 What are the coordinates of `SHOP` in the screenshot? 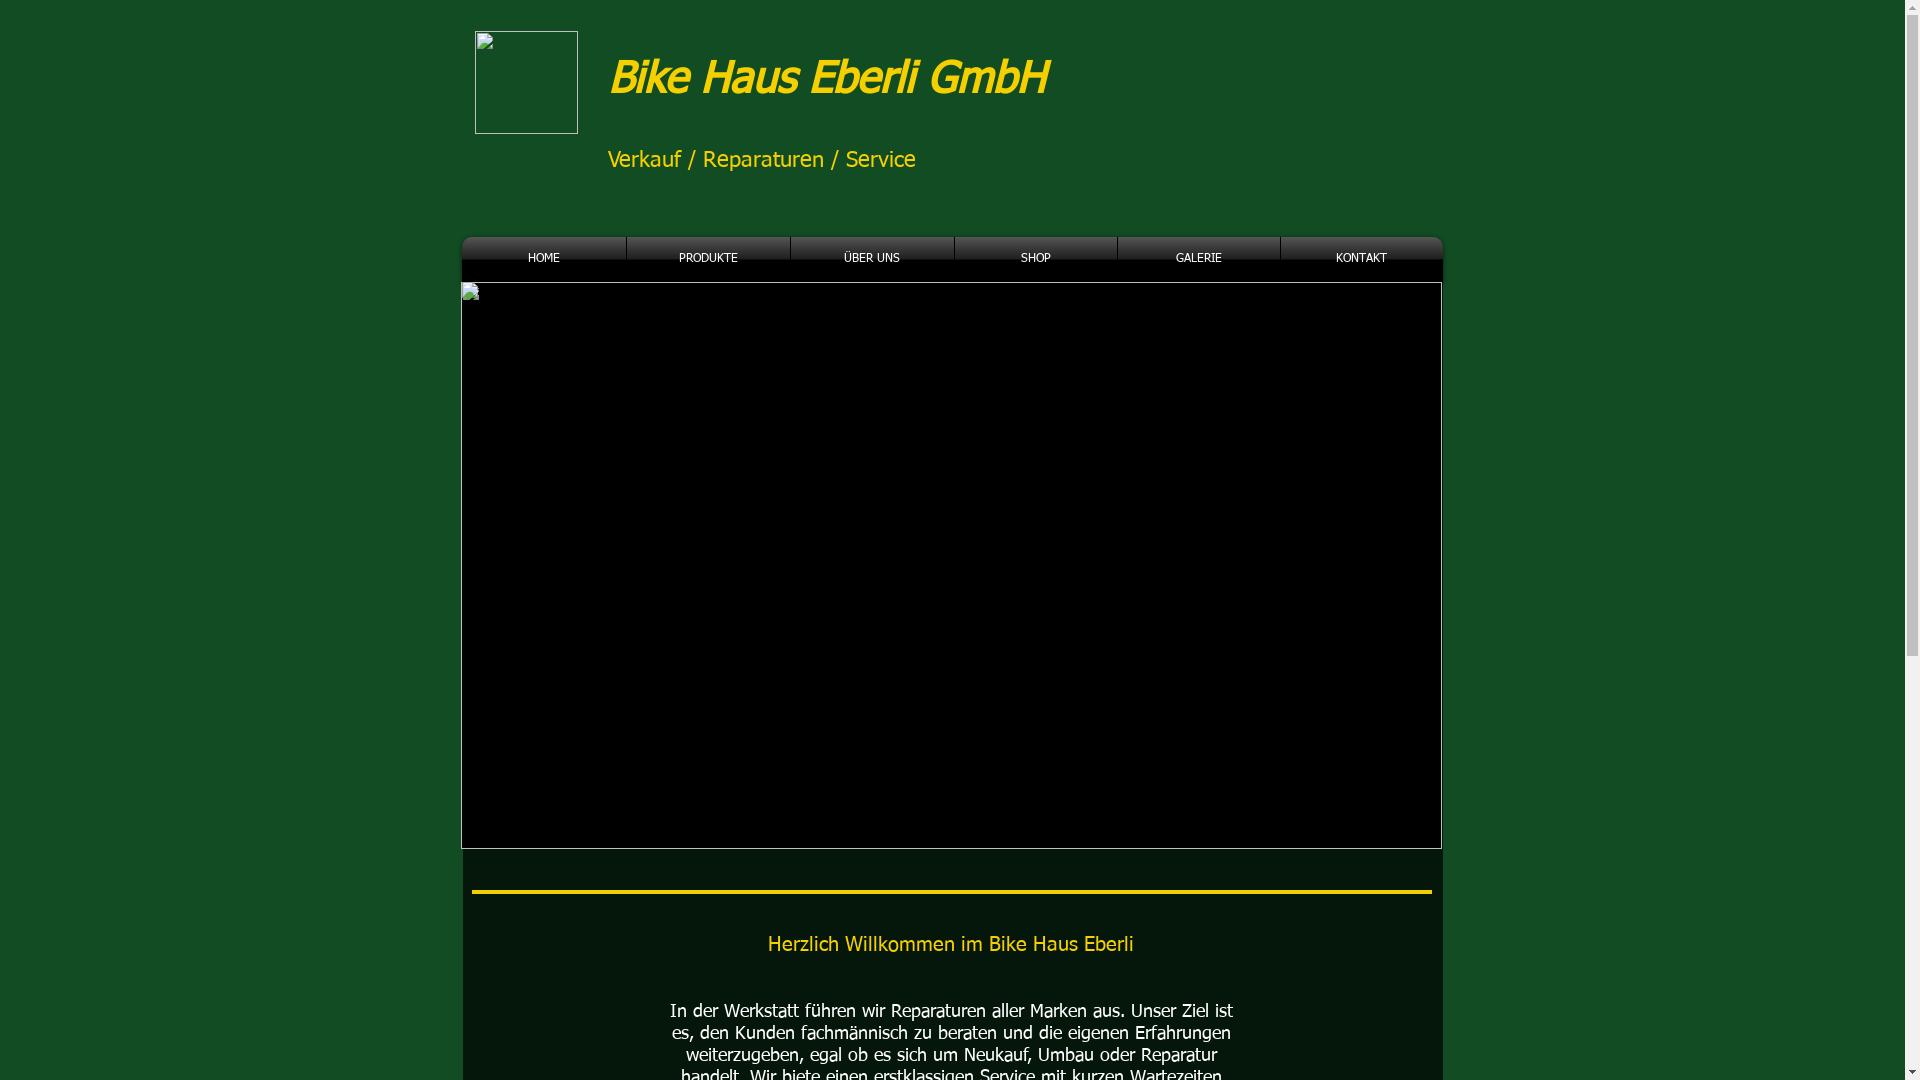 It's located at (1035, 260).